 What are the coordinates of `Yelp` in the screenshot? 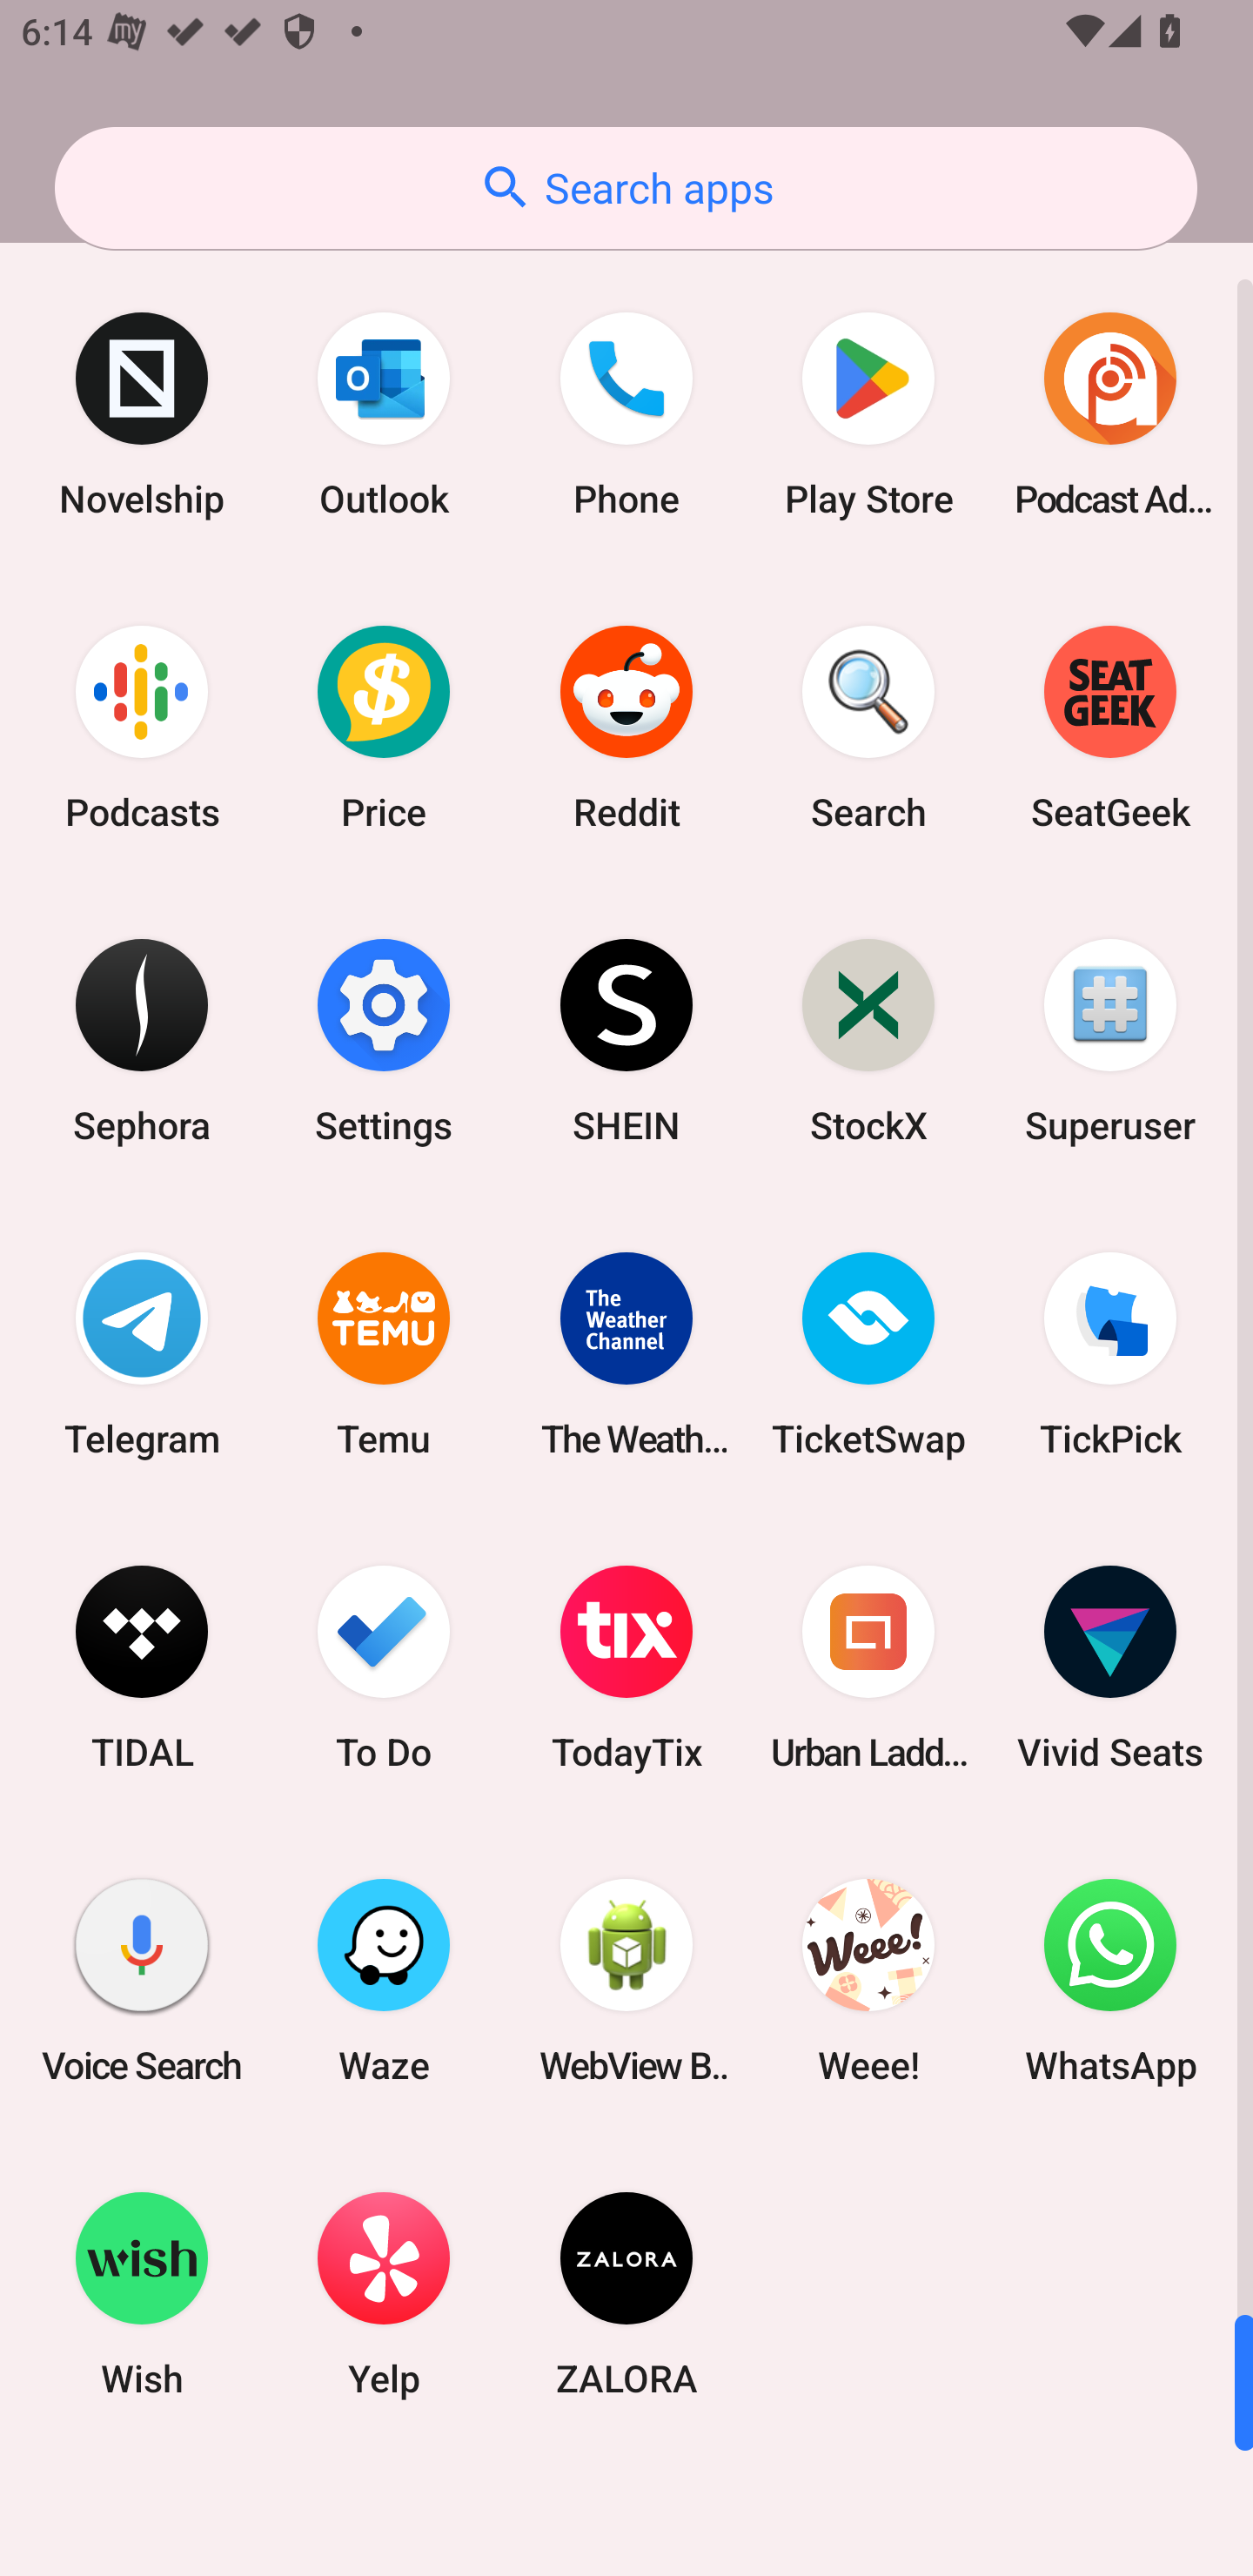 It's located at (384, 2293).